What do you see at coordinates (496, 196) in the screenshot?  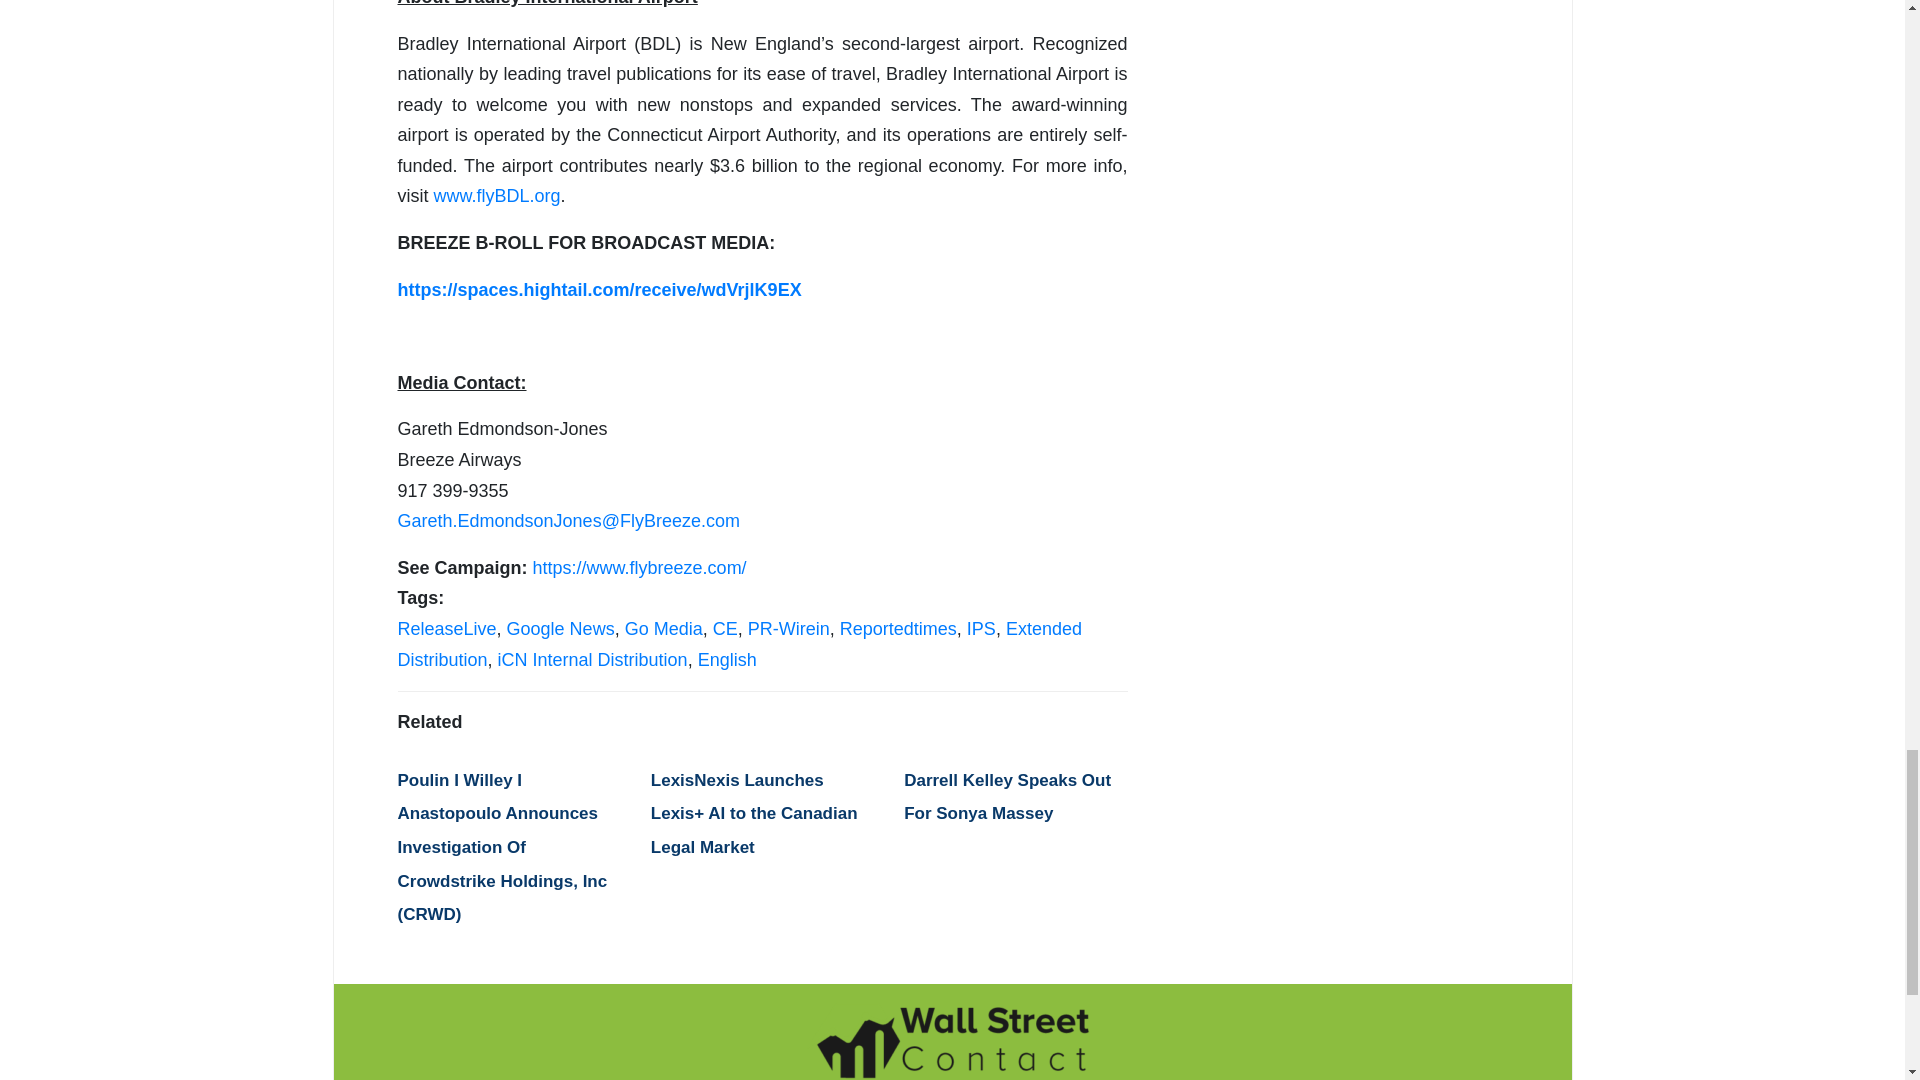 I see `www.flyBDL.org` at bounding box center [496, 196].